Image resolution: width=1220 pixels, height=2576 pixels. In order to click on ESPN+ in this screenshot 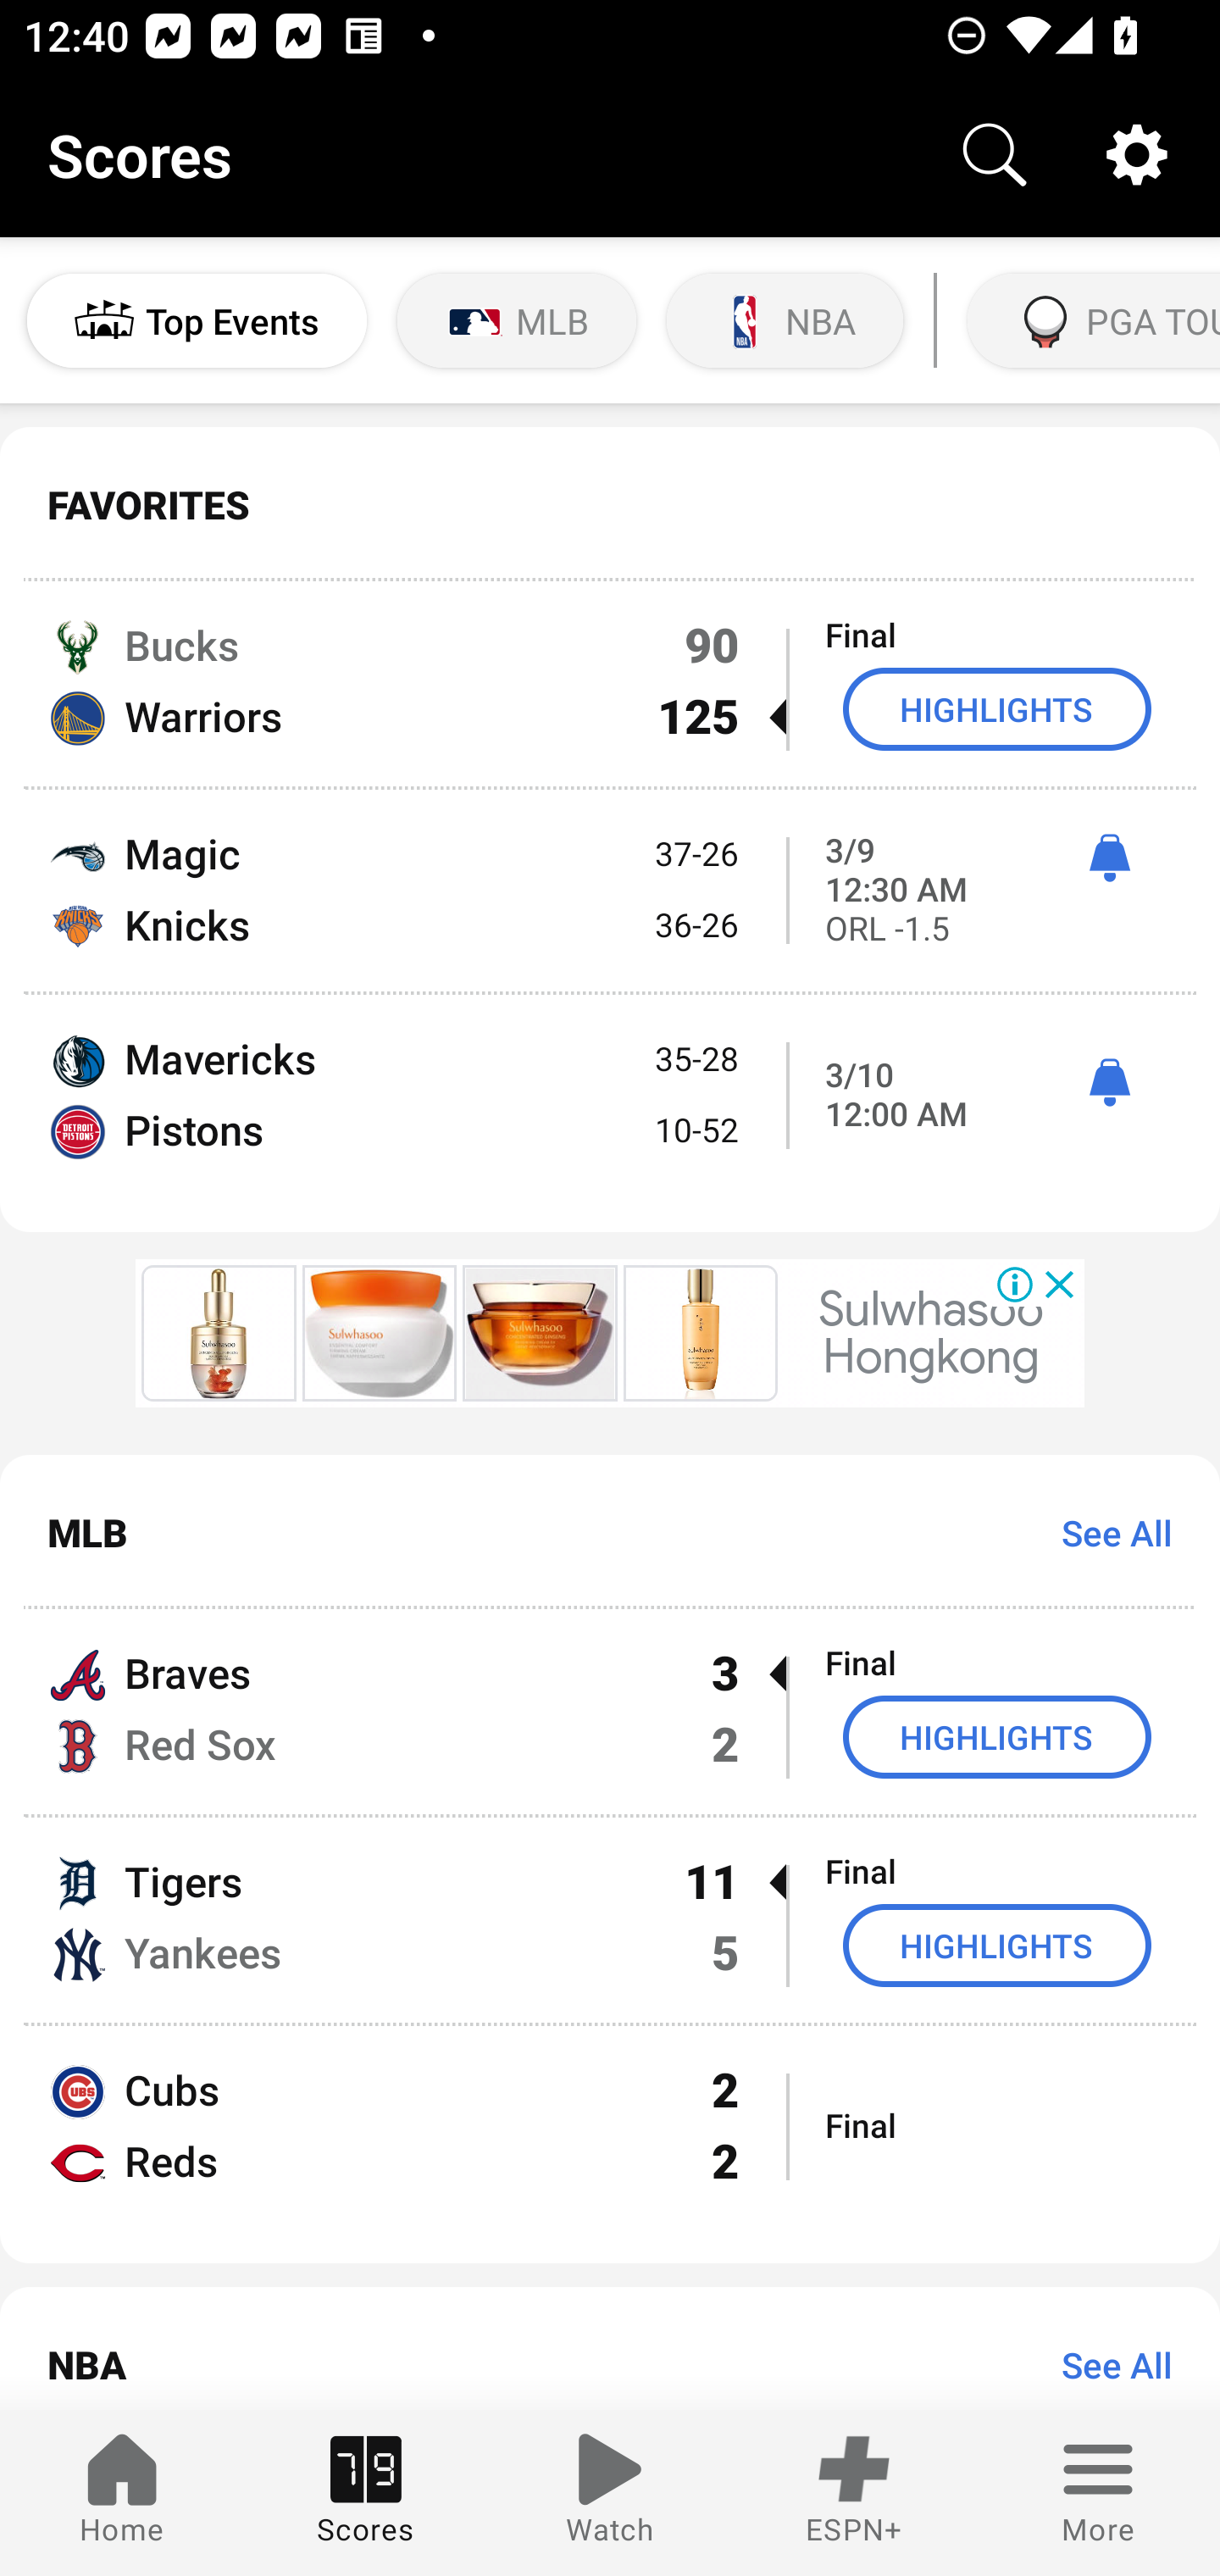, I will do `click(854, 2493)`.